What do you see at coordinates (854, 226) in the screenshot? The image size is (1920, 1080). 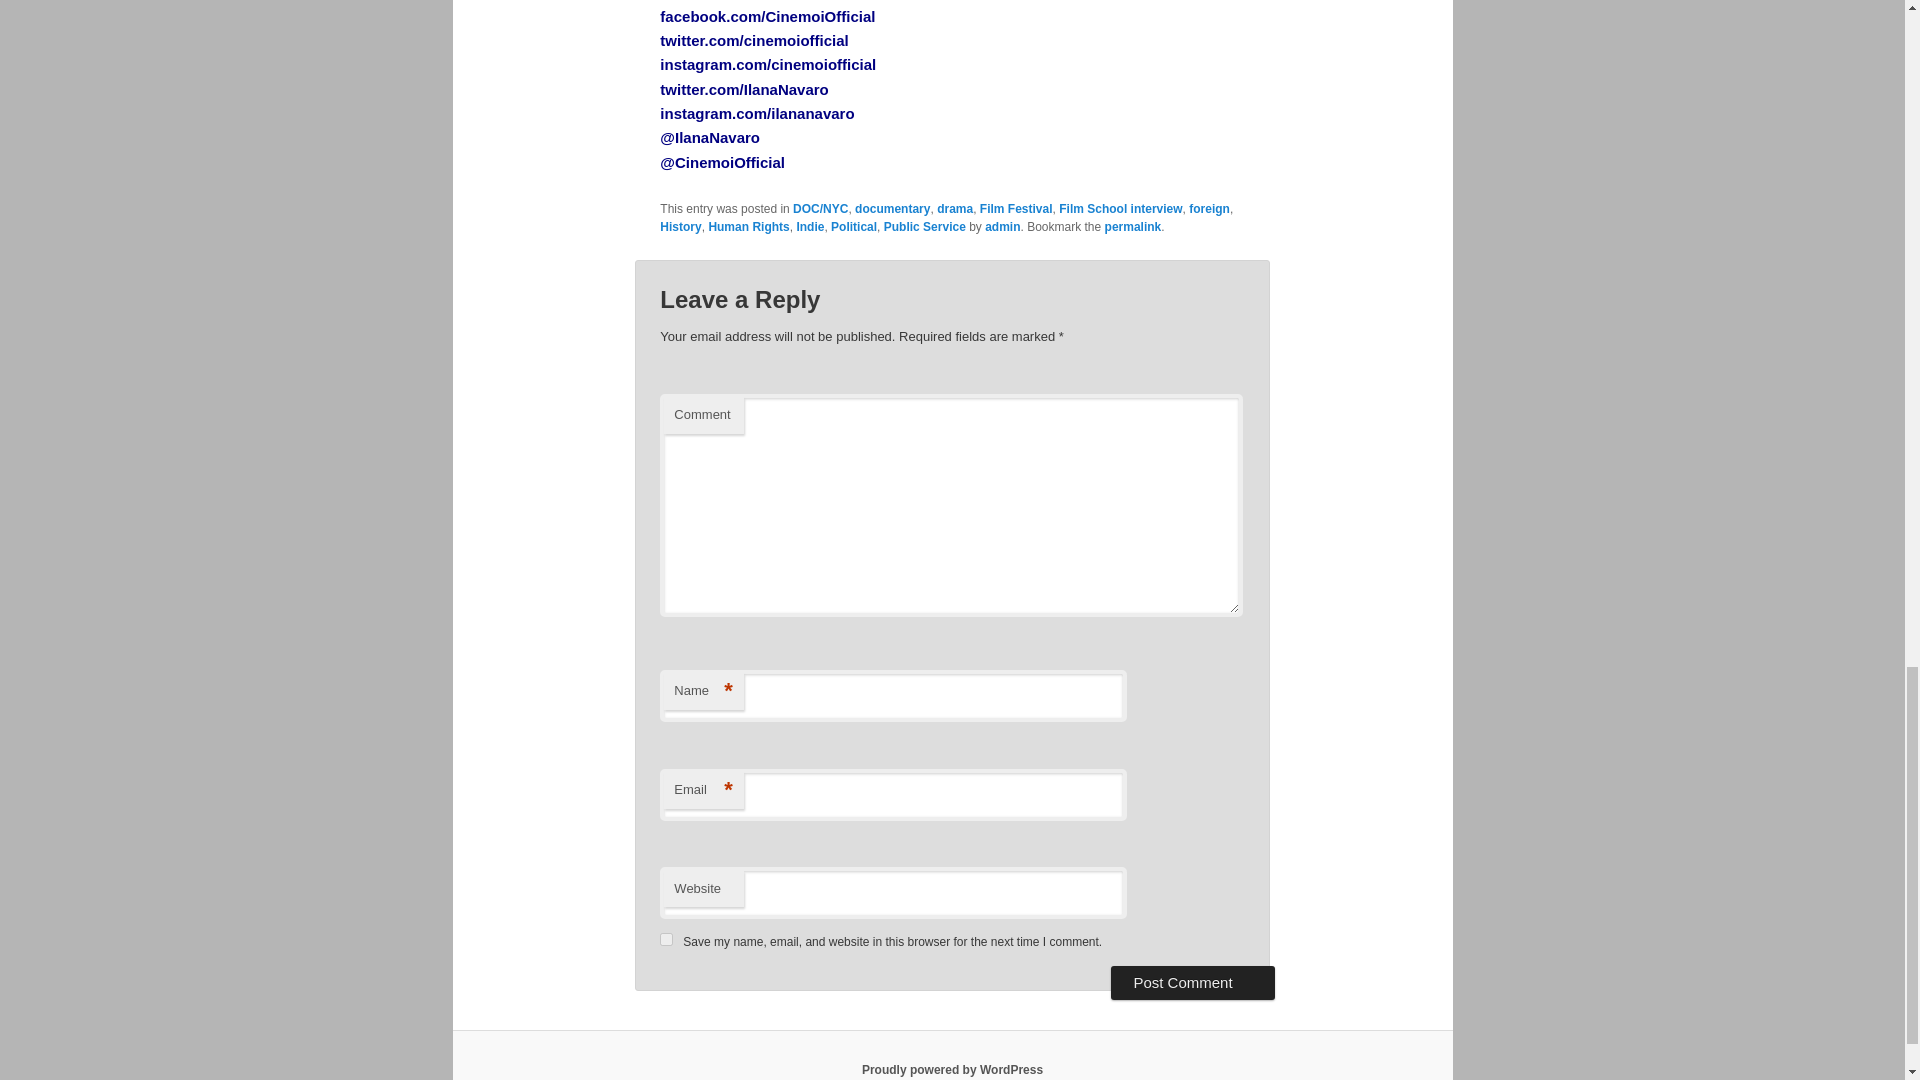 I see `Political` at bounding box center [854, 226].